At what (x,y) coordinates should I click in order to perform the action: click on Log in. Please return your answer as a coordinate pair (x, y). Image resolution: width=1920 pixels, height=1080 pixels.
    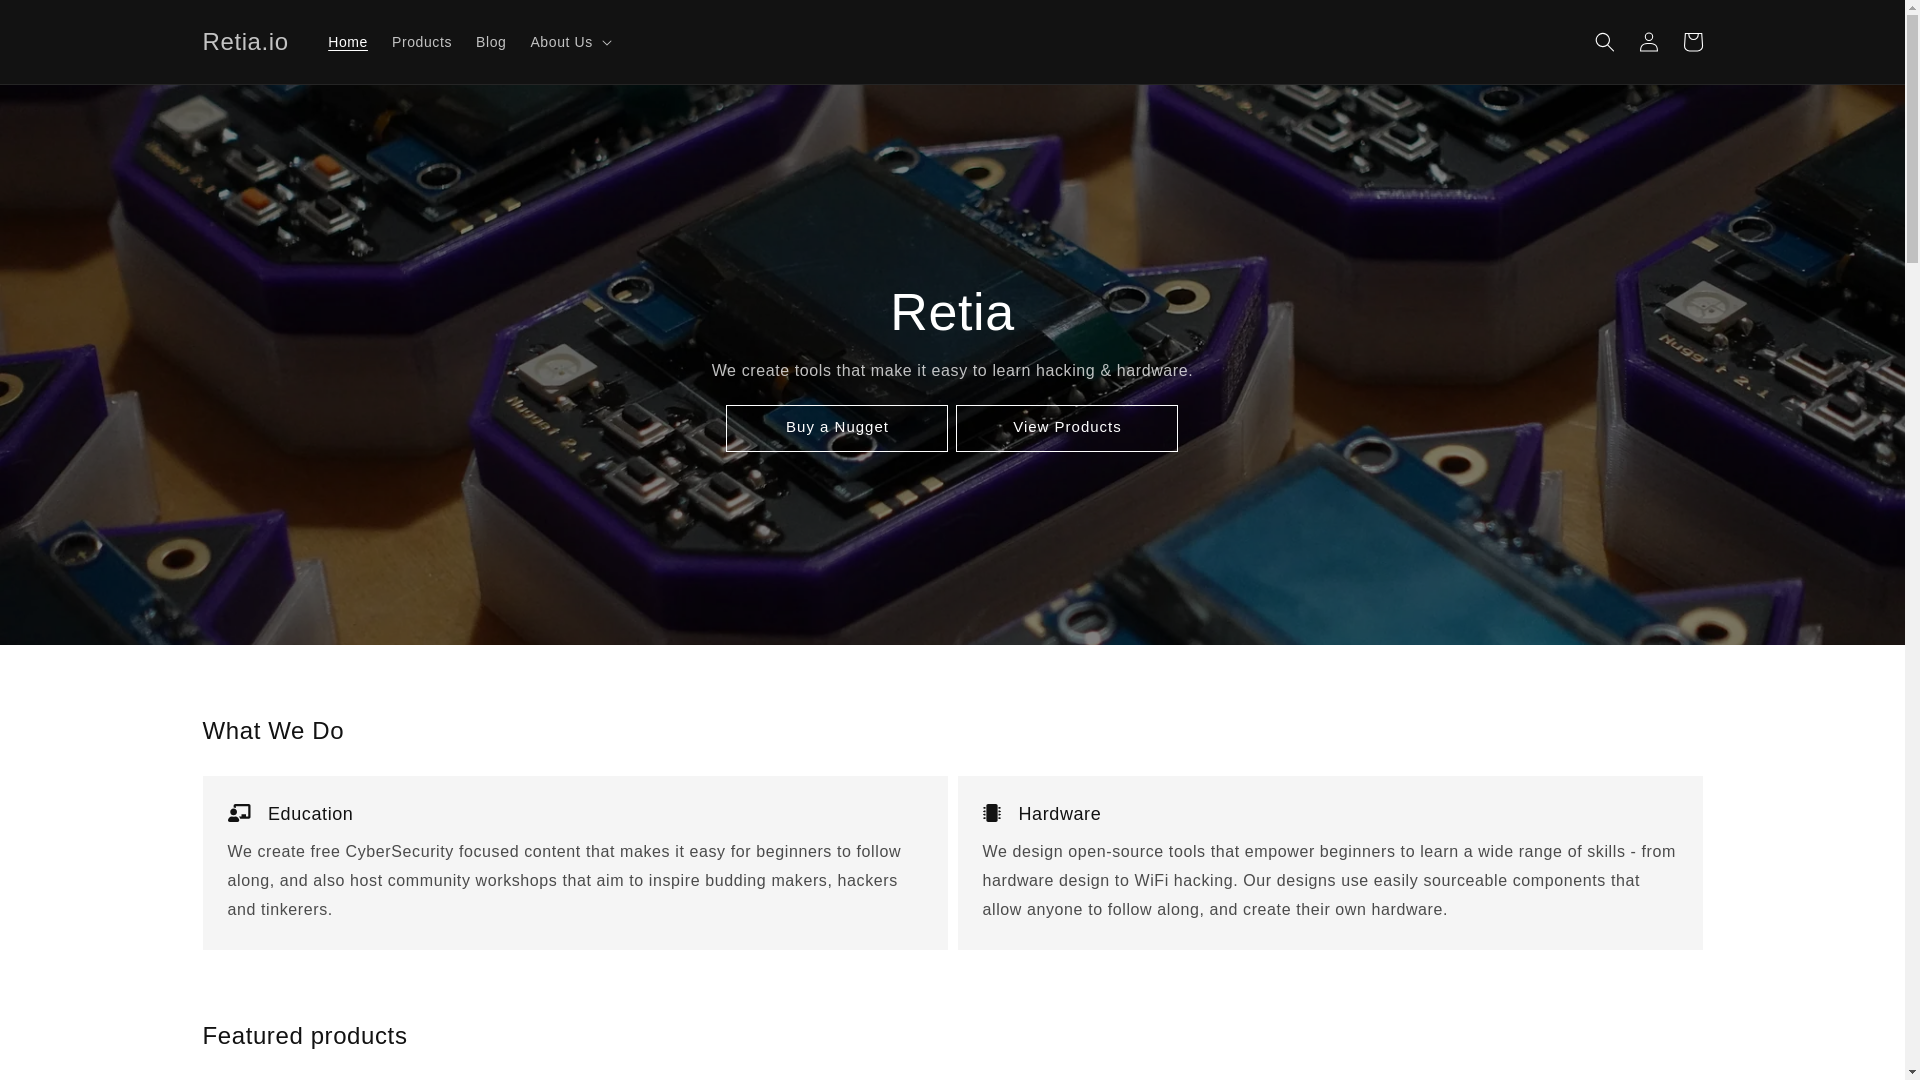
    Looking at the image, I should click on (1648, 42).